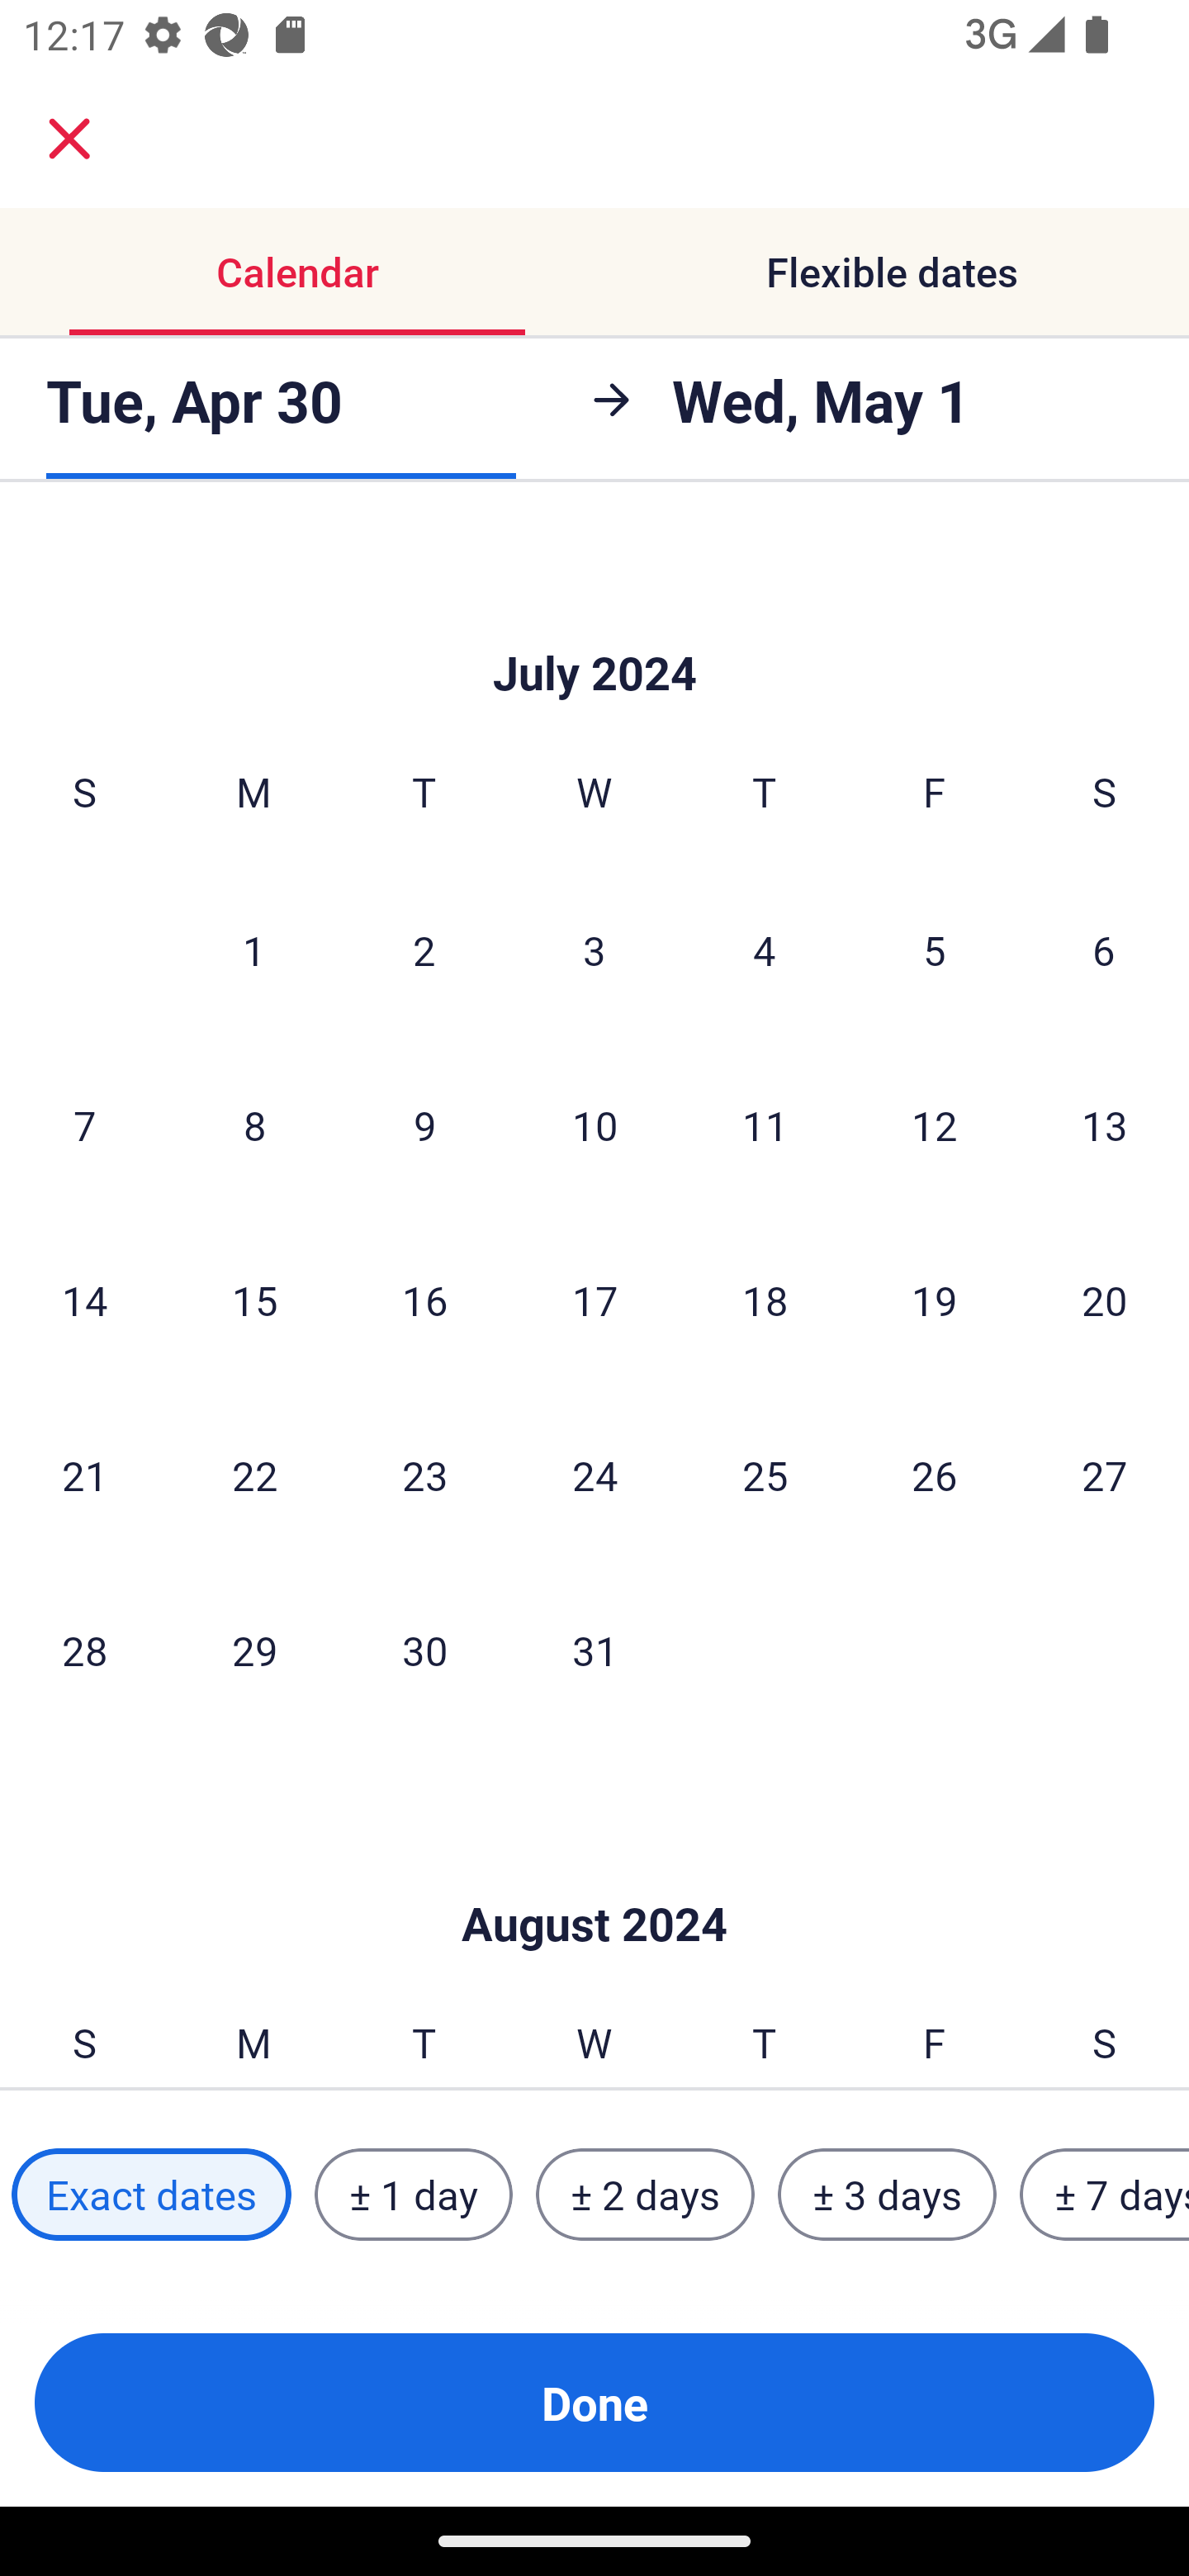 Image resolution: width=1189 pixels, height=2576 pixels. I want to click on 30 Tuesday, July 30, 2024, so click(424, 1650).